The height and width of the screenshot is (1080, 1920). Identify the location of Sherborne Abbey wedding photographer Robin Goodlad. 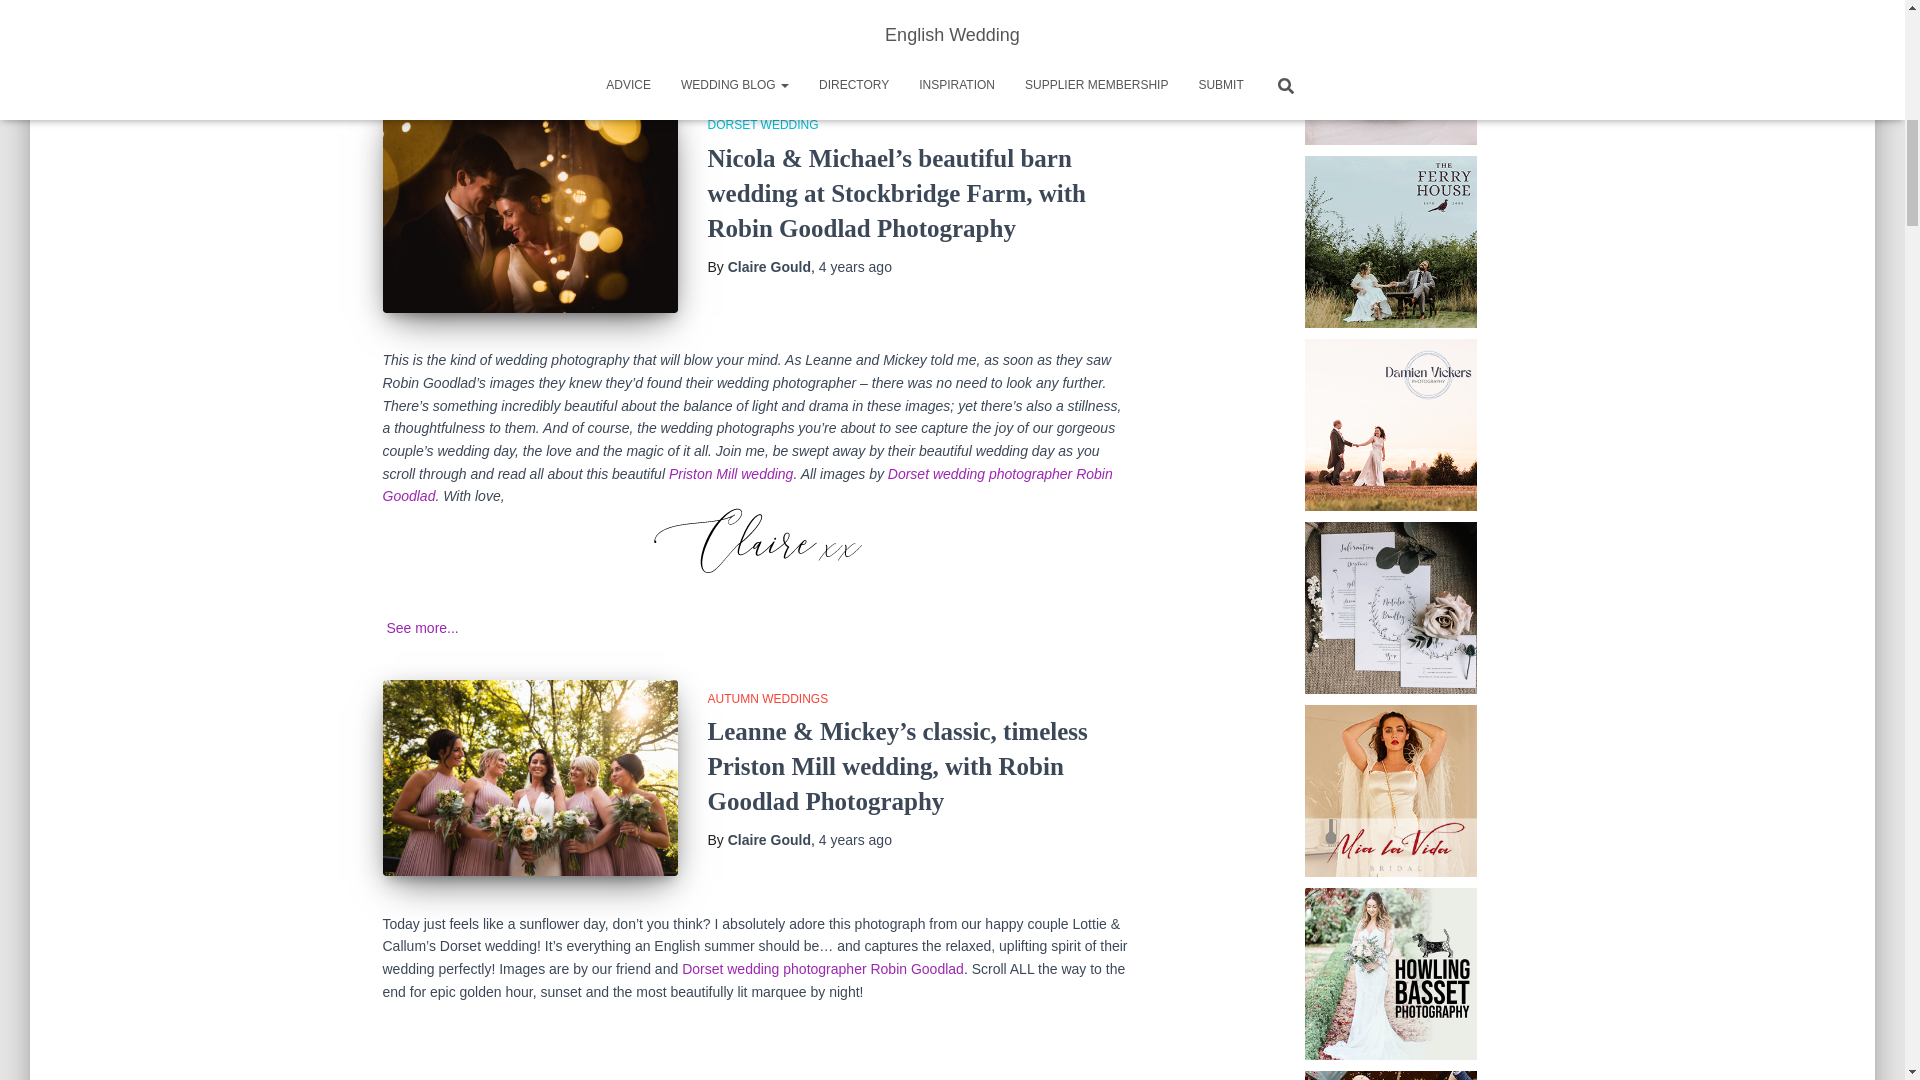
(556, 9).